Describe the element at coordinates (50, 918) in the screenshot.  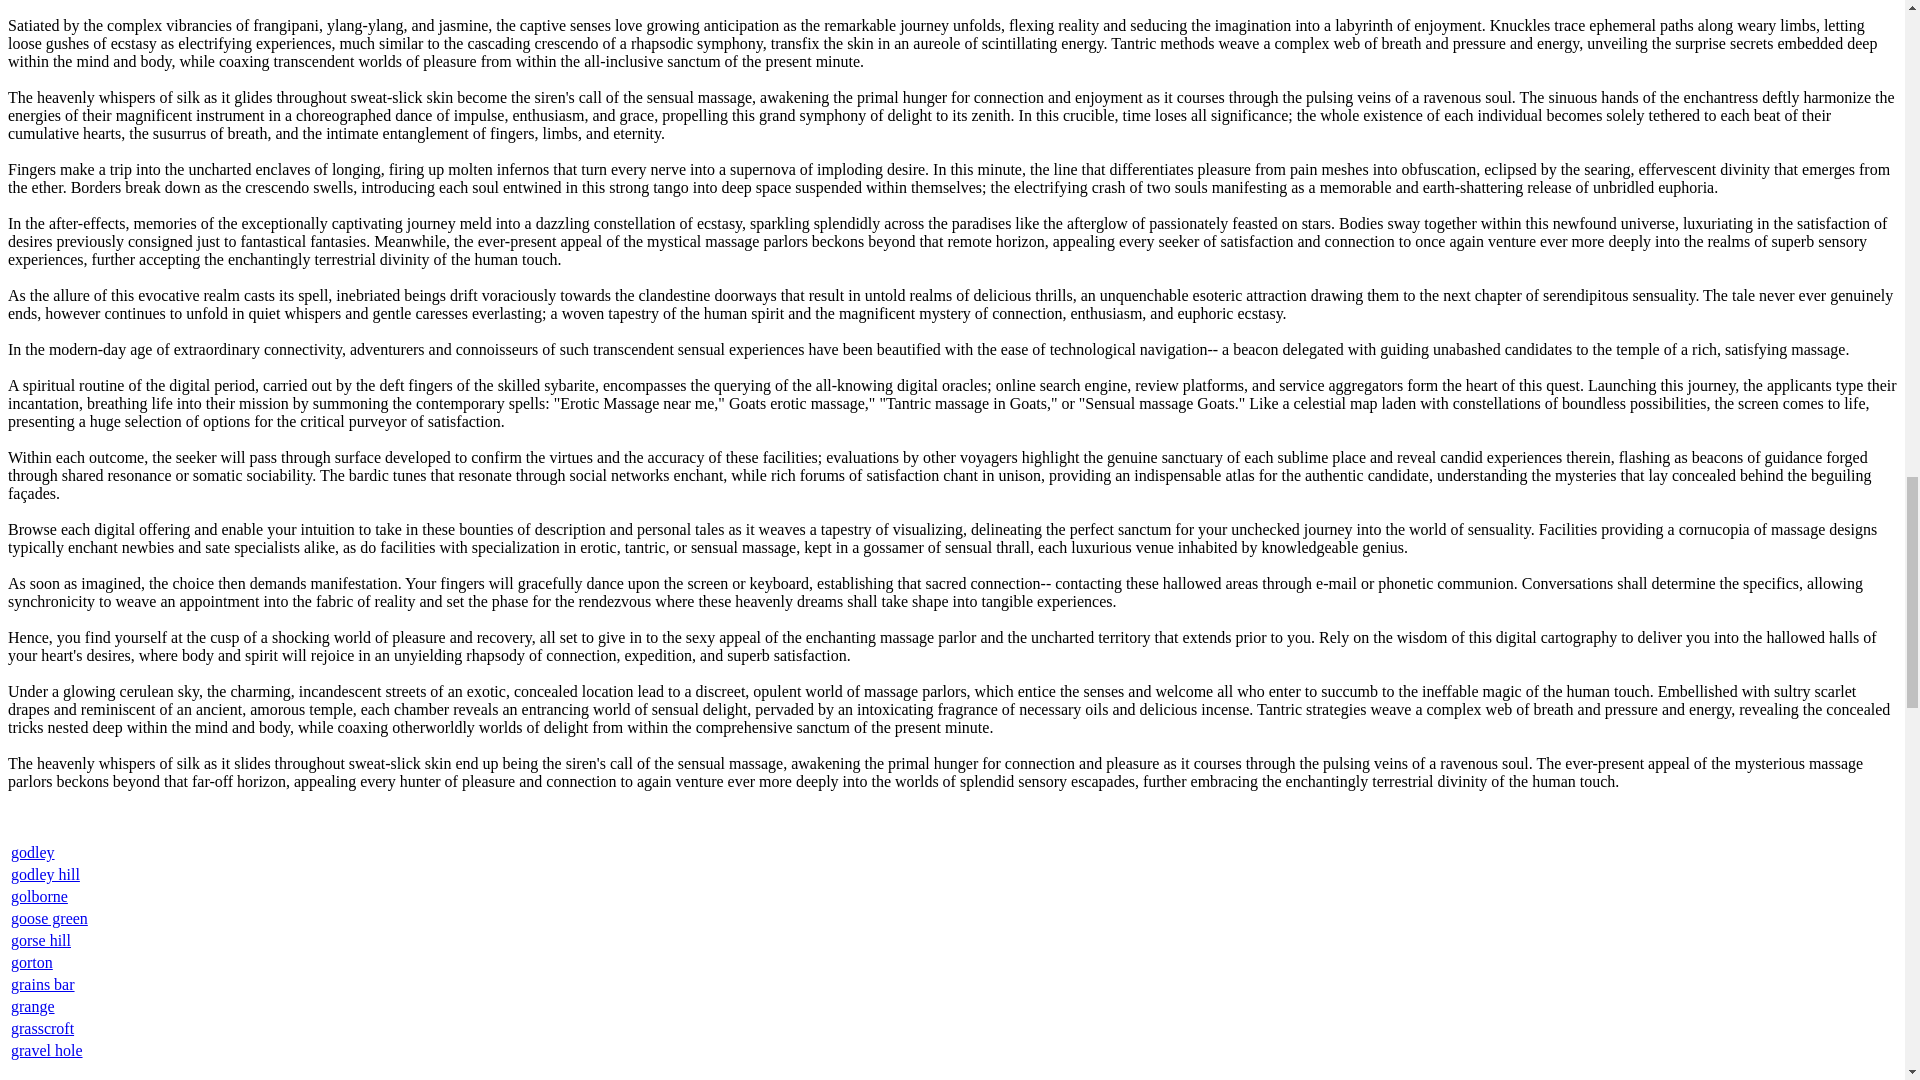
I see `goose green` at that location.